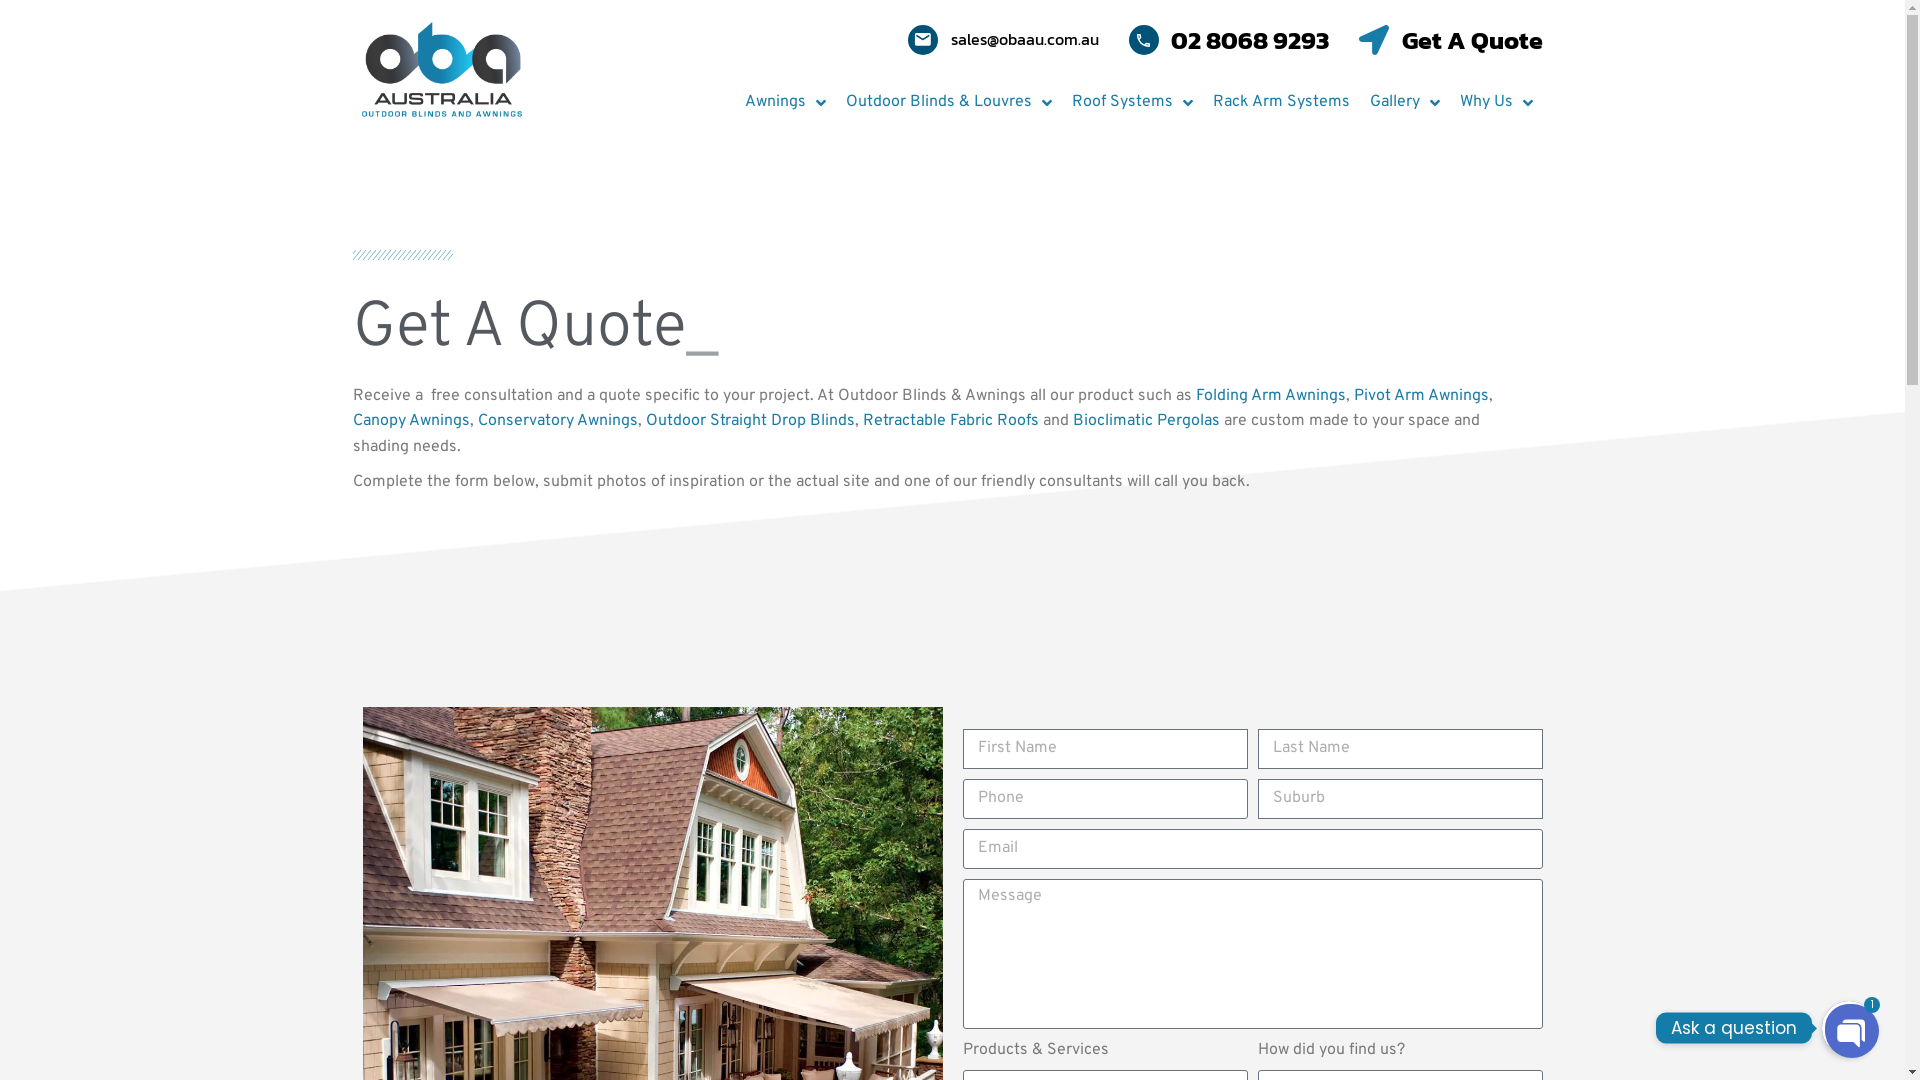 This screenshot has width=1920, height=1080. Describe the element at coordinates (950, 421) in the screenshot. I see `Retractable Fabric Roofs` at that location.